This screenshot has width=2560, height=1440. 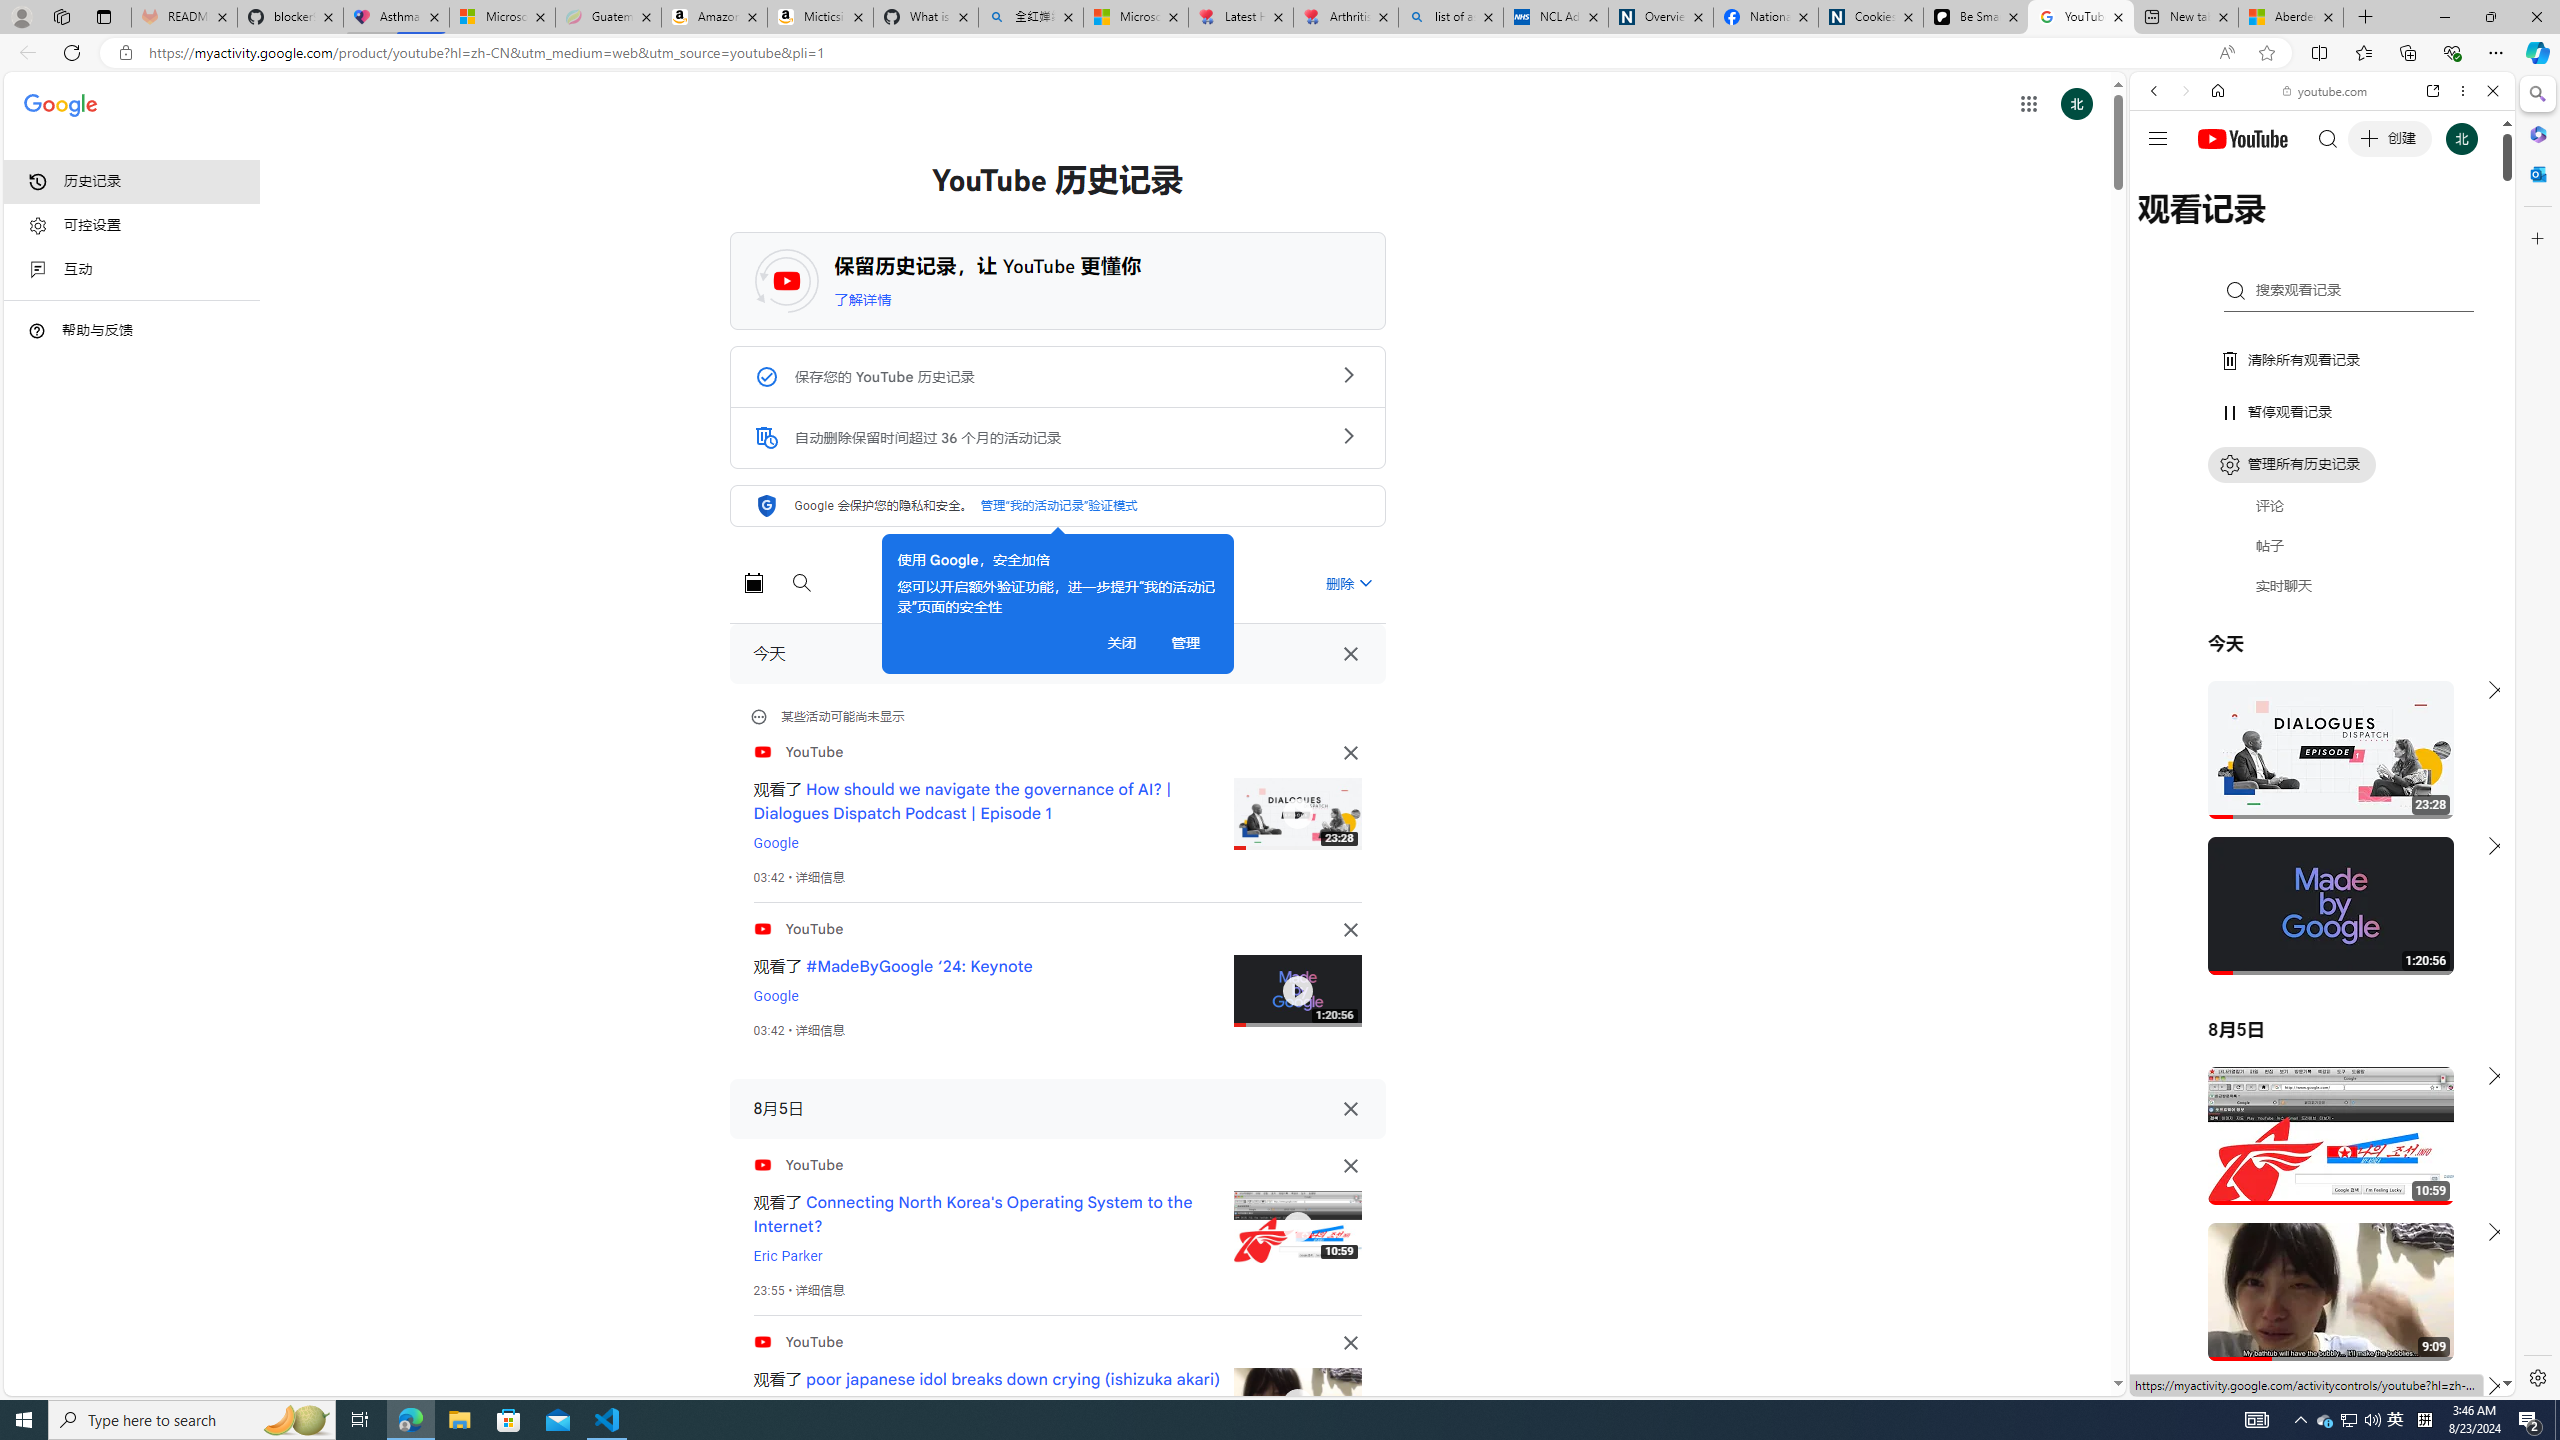 What do you see at coordinates (766, 438) in the screenshot?
I see `Class: k1qAtf NMm5M` at bounding box center [766, 438].